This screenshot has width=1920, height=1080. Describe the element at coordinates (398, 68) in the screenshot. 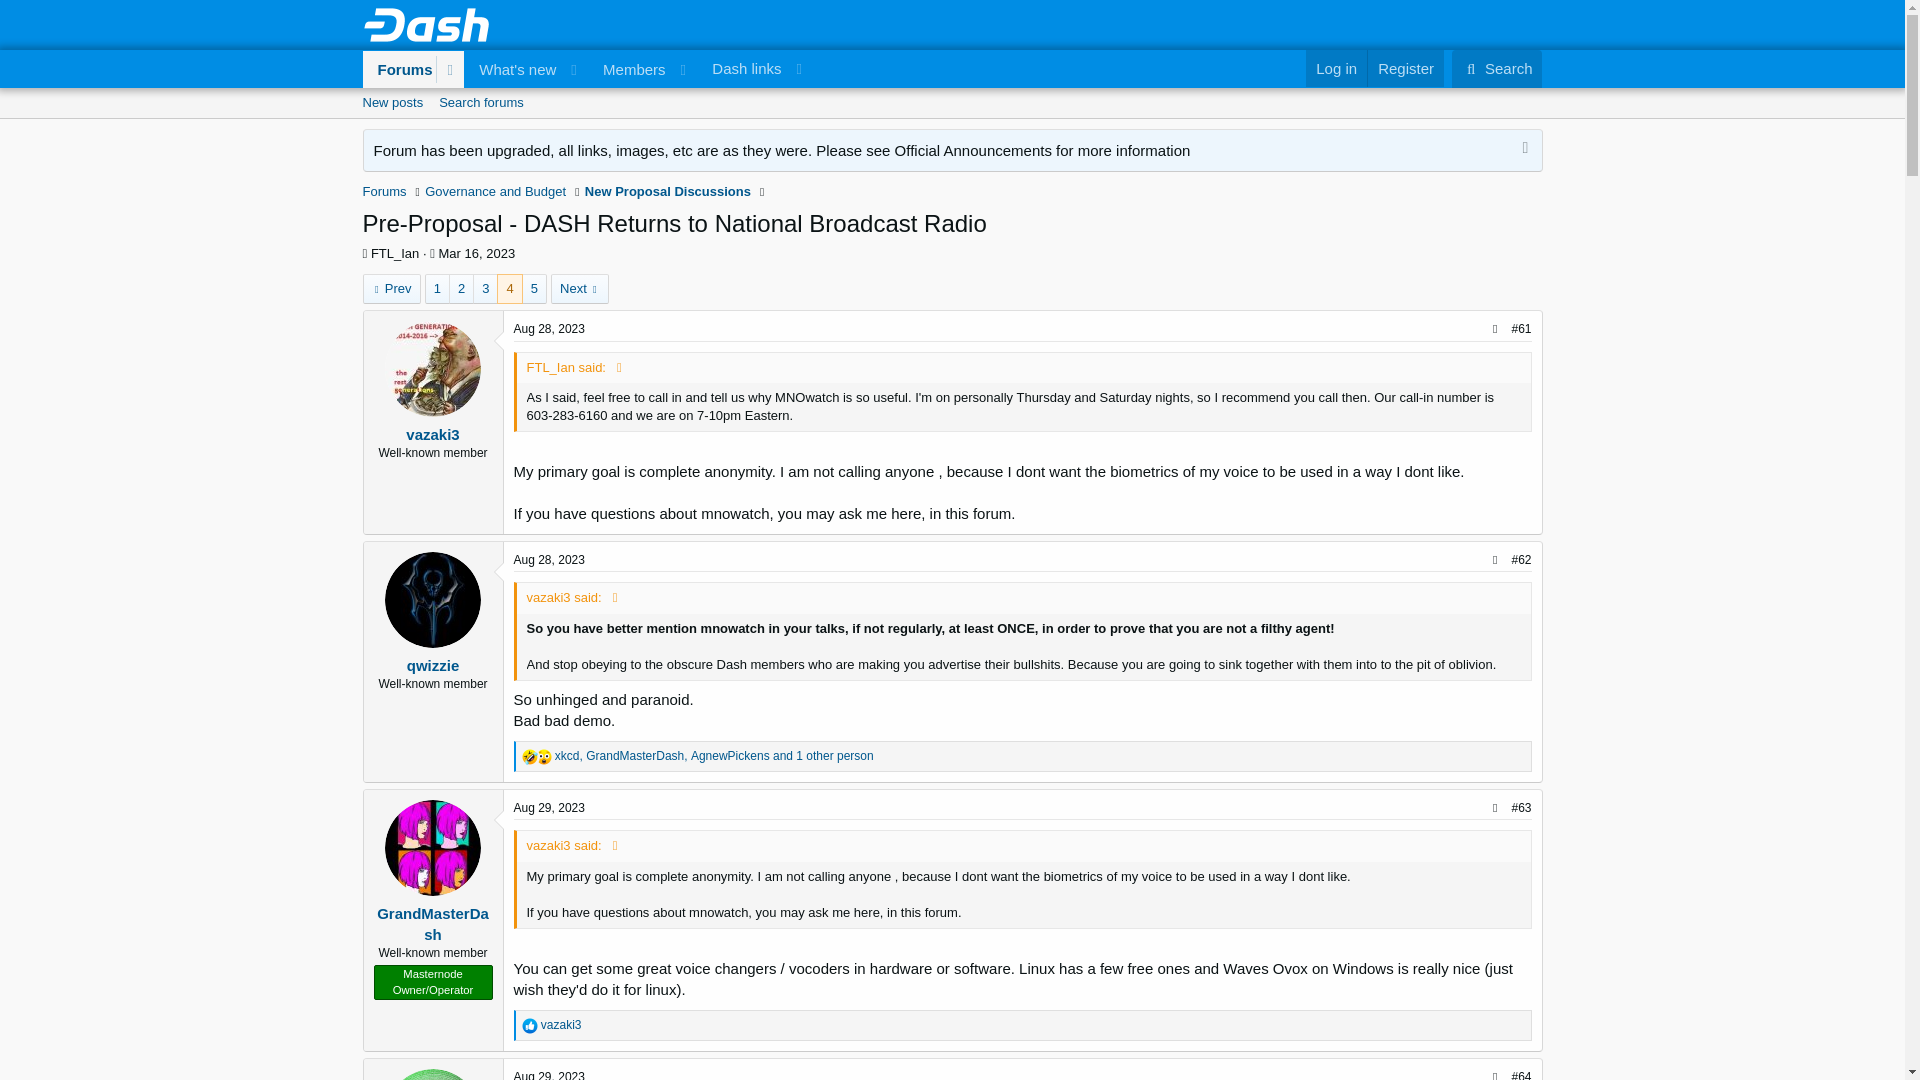

I see `Forums` at that location.